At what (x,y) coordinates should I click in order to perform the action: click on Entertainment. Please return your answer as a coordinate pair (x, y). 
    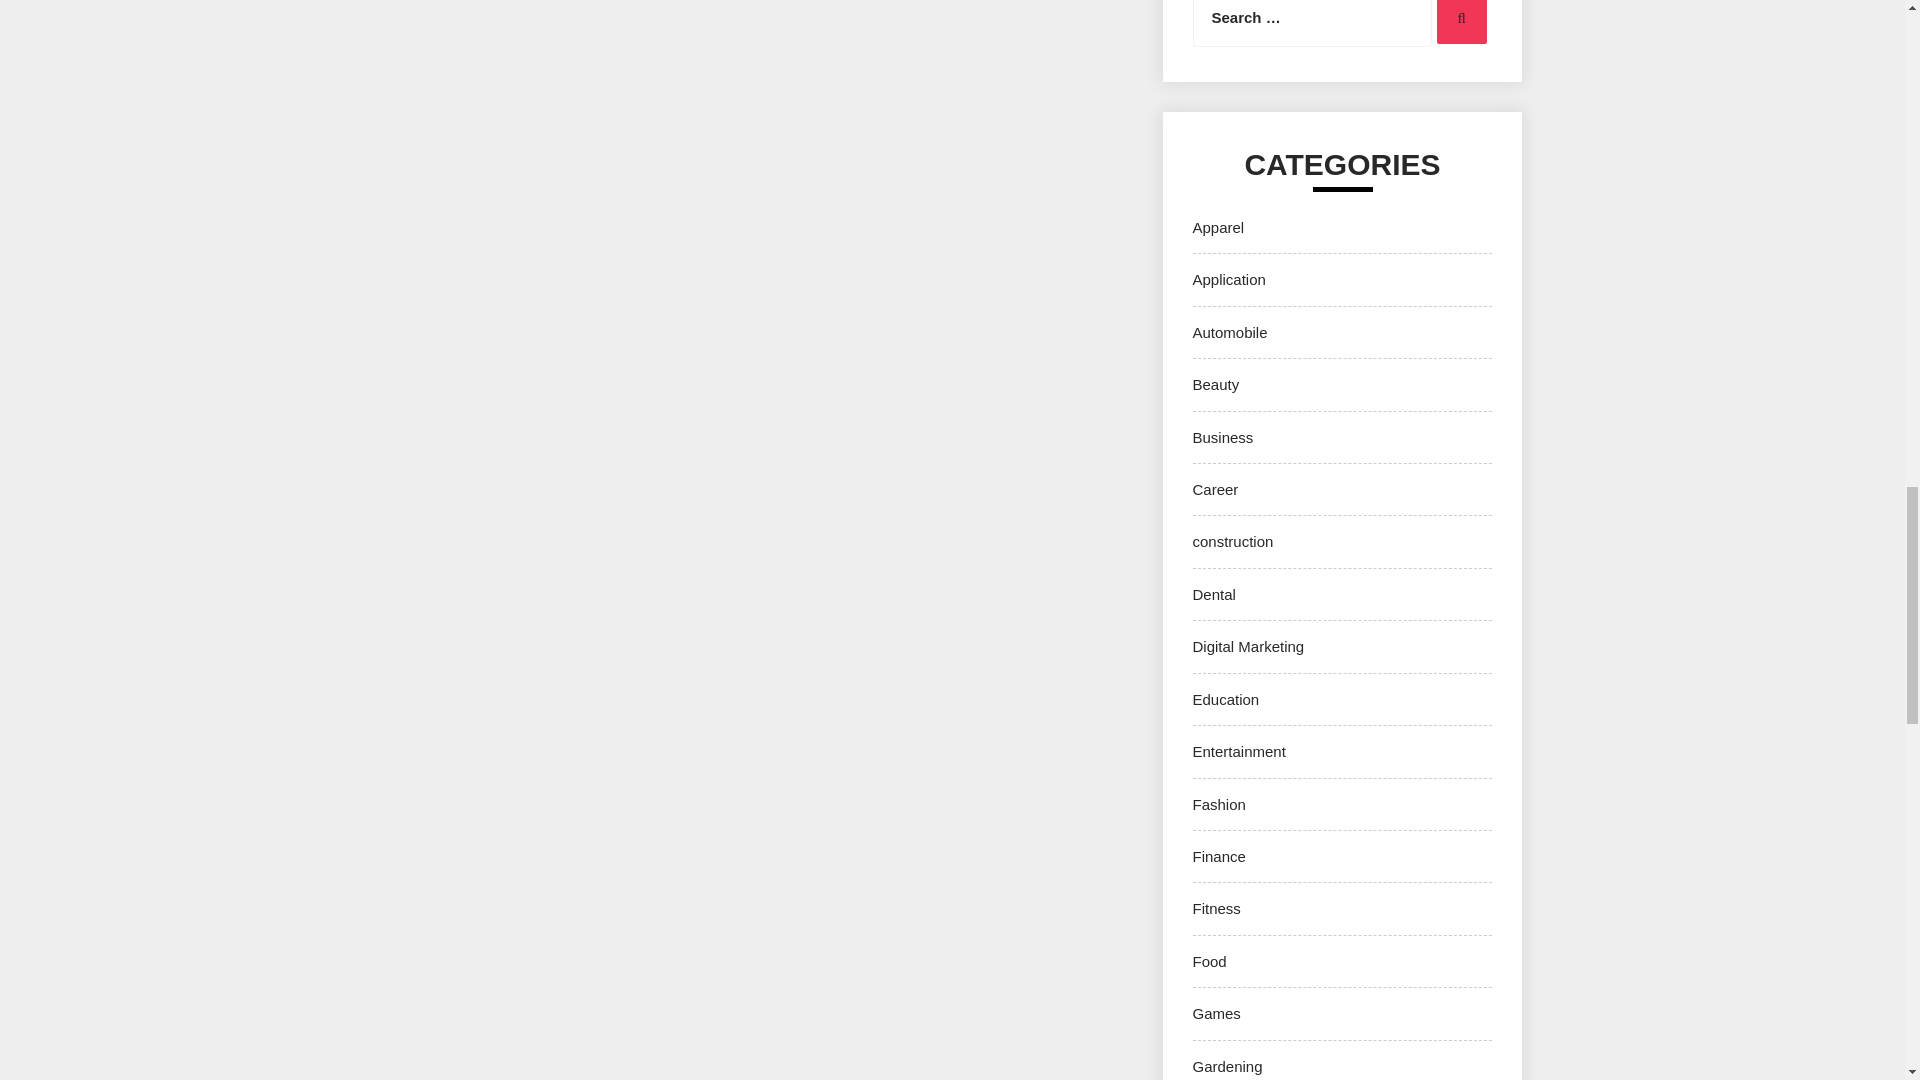
    Looking at the image, I should click on (1238, 752).